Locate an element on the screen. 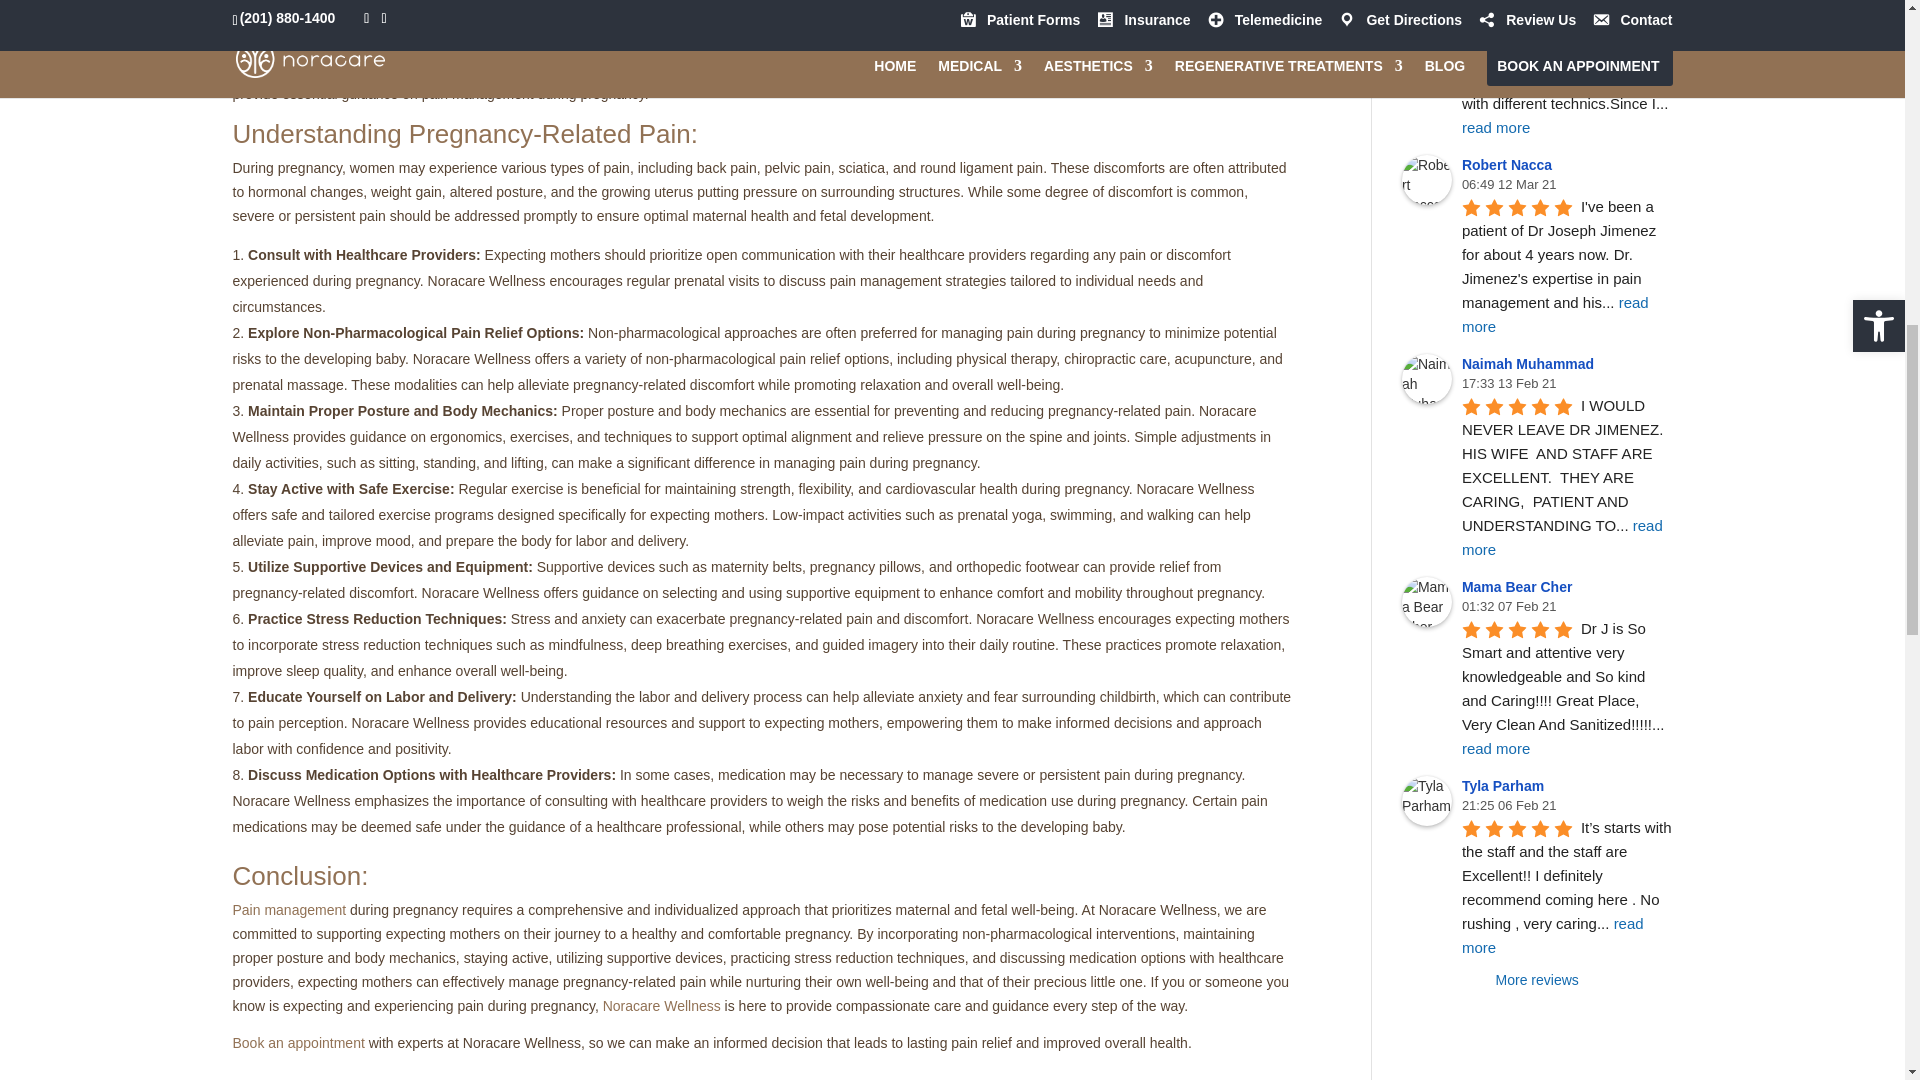 The height and width of the screenshot is (1080, 1920). Mastodon is located at coordinates (638, 4).